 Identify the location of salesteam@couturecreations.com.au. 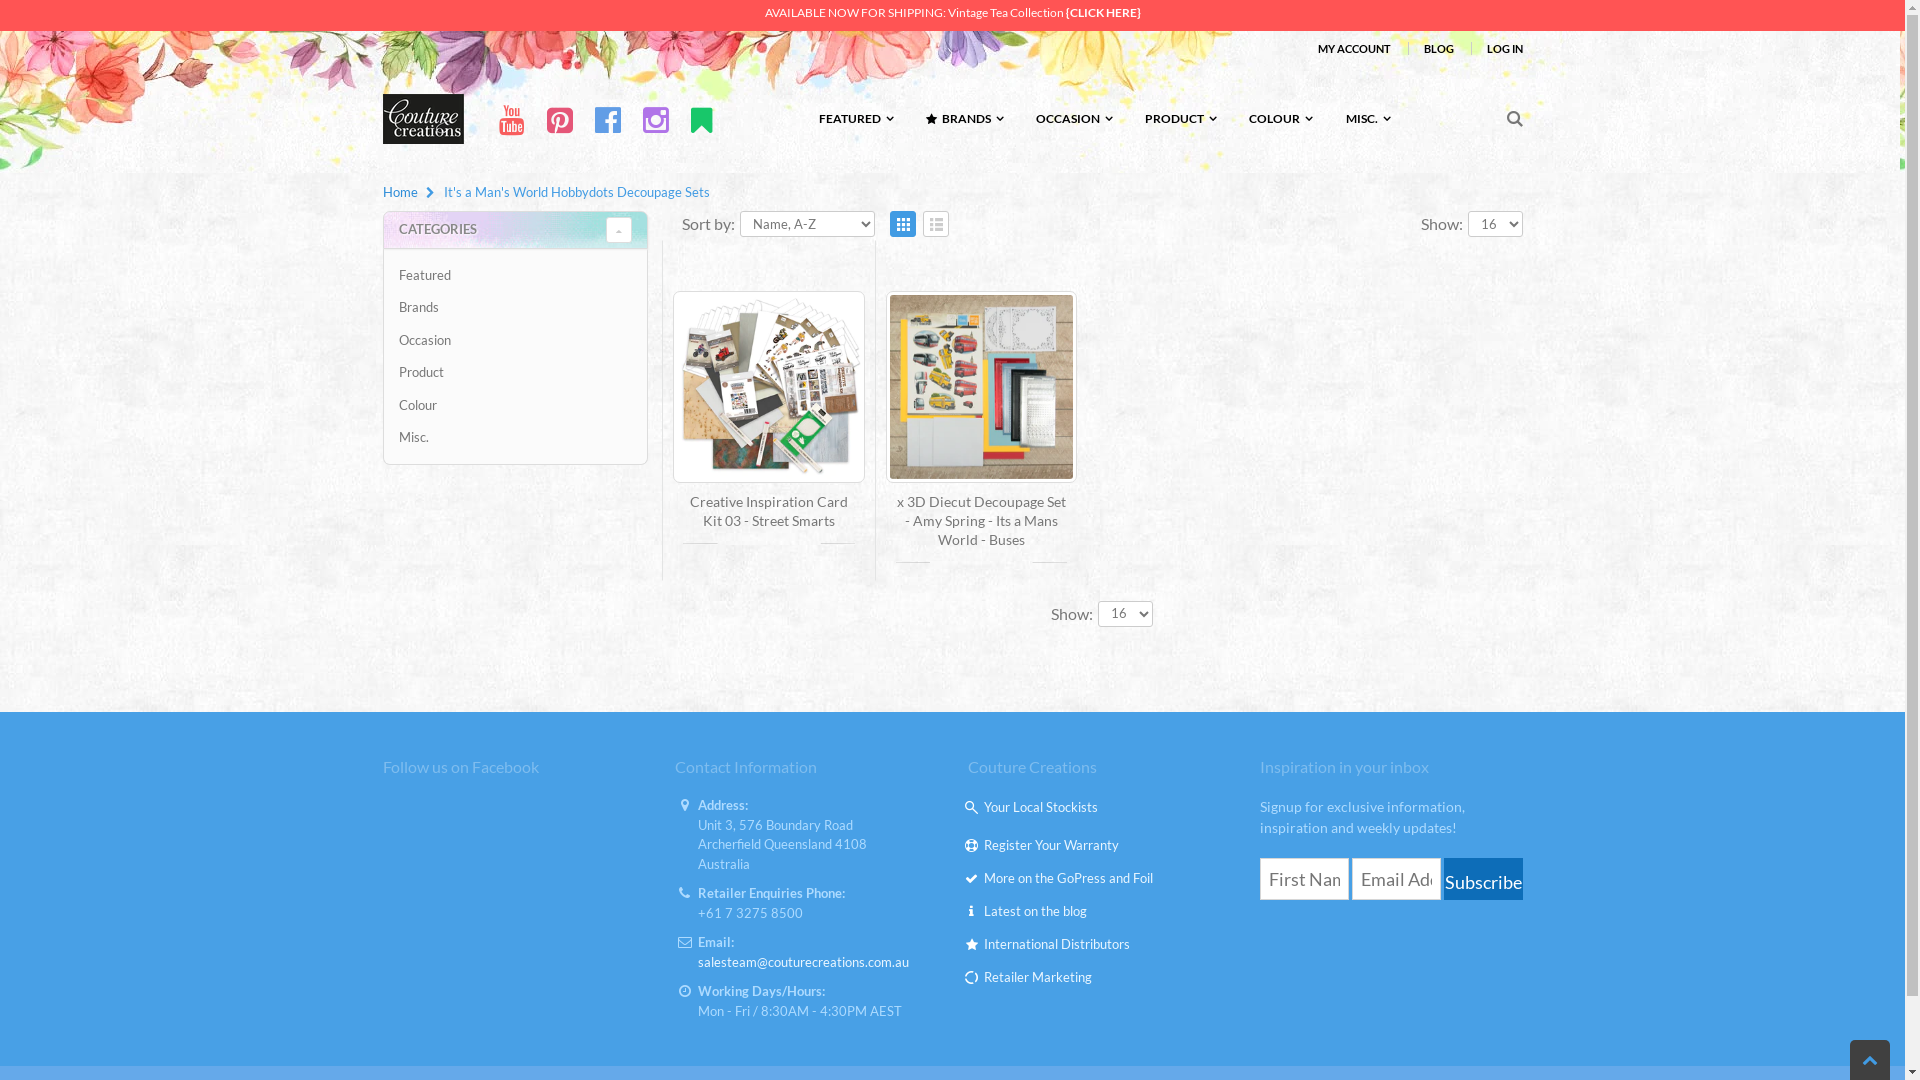
(804, 962).